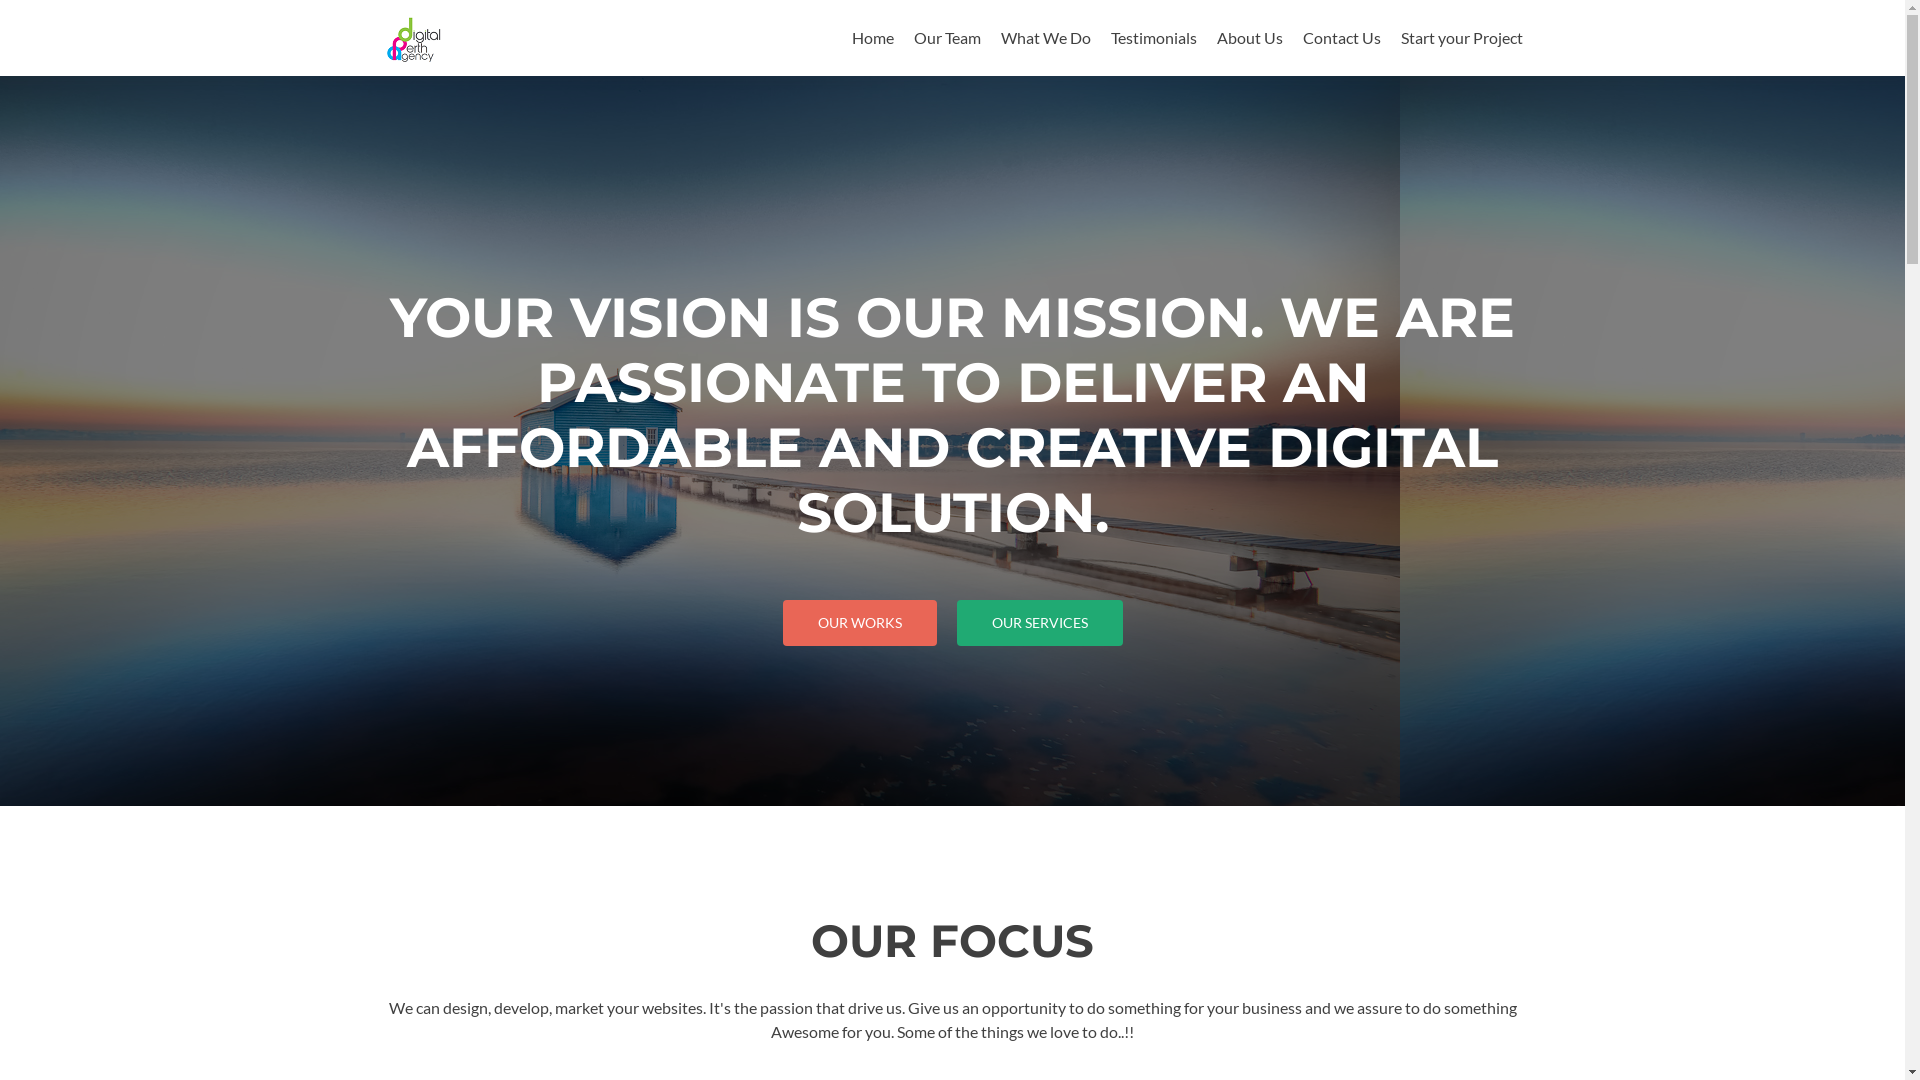 This screenshot has height=1080, width=1920. What do you see at coordinates (1341, 38) in the screenshot?
I see `Contact Us` at bounding box center [1341, 38].